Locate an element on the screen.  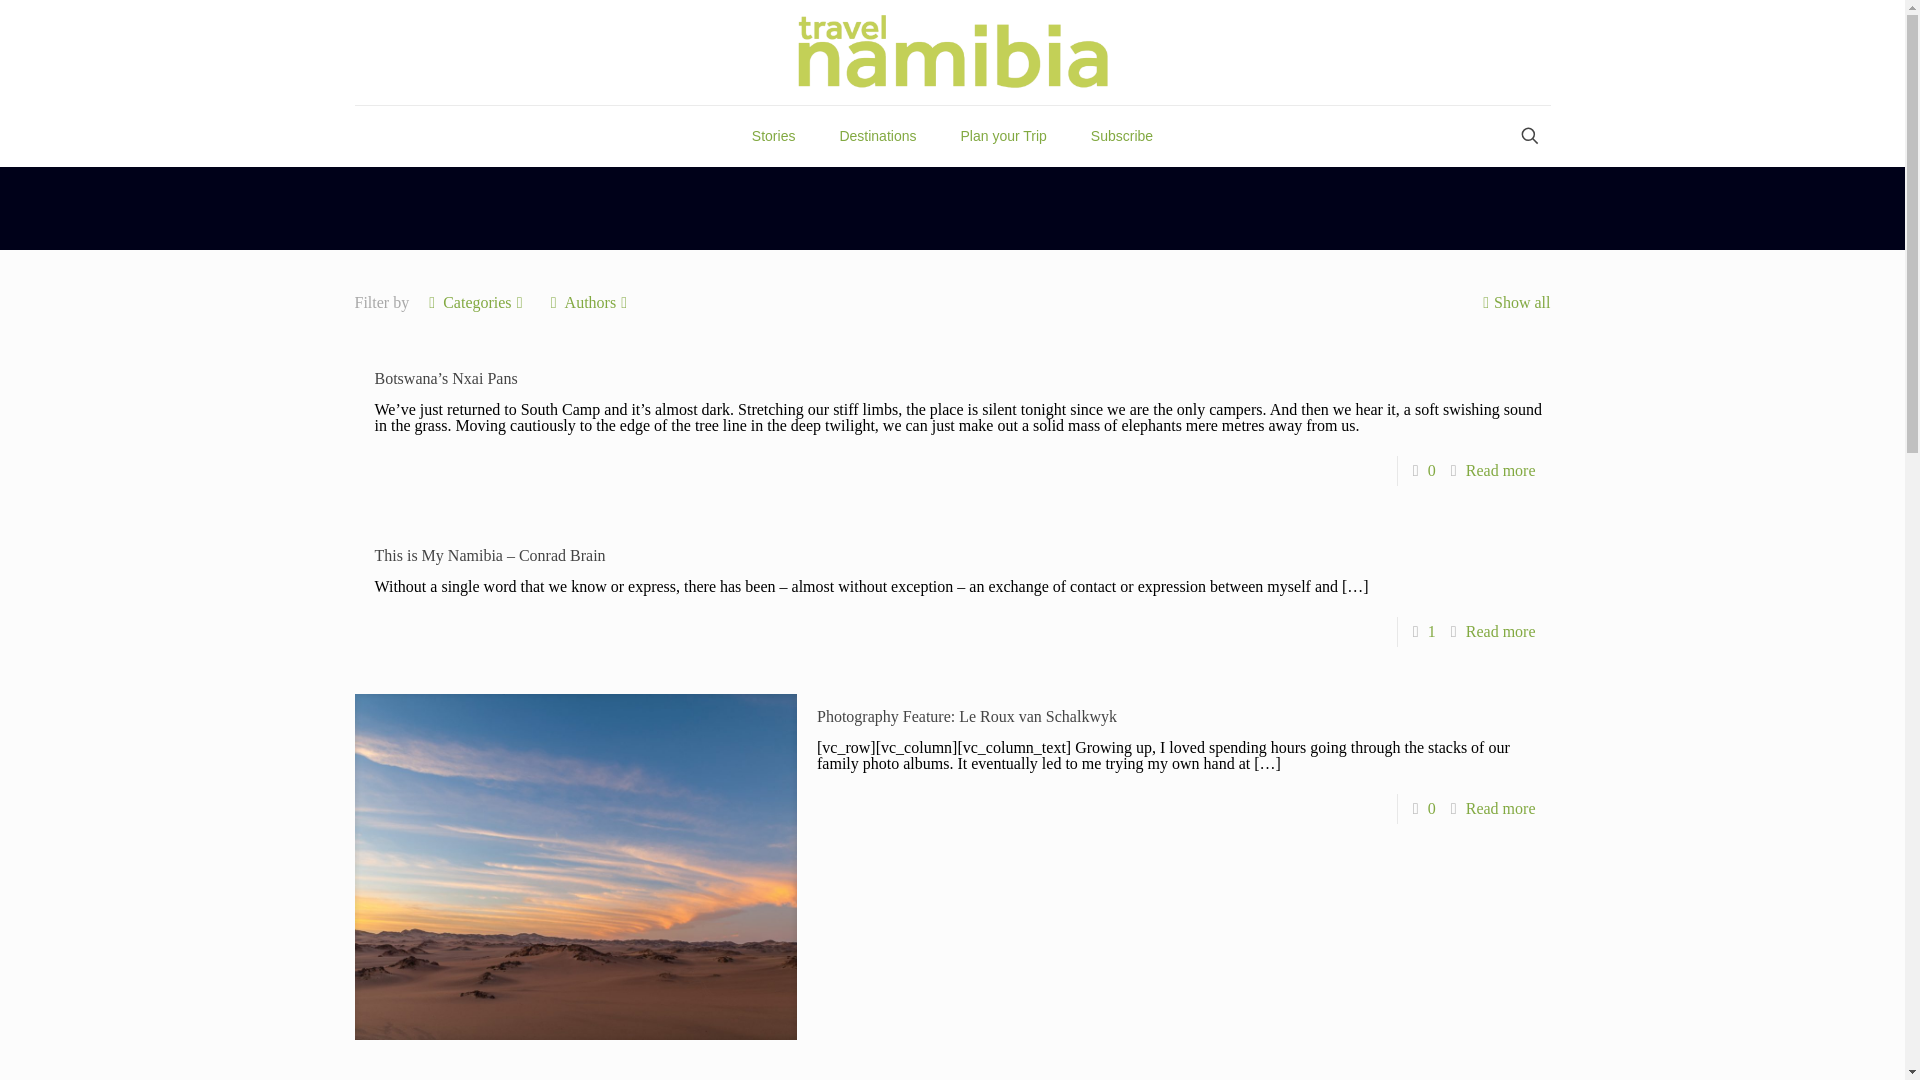
Travel Namibia is located at coordinates (953, 52).